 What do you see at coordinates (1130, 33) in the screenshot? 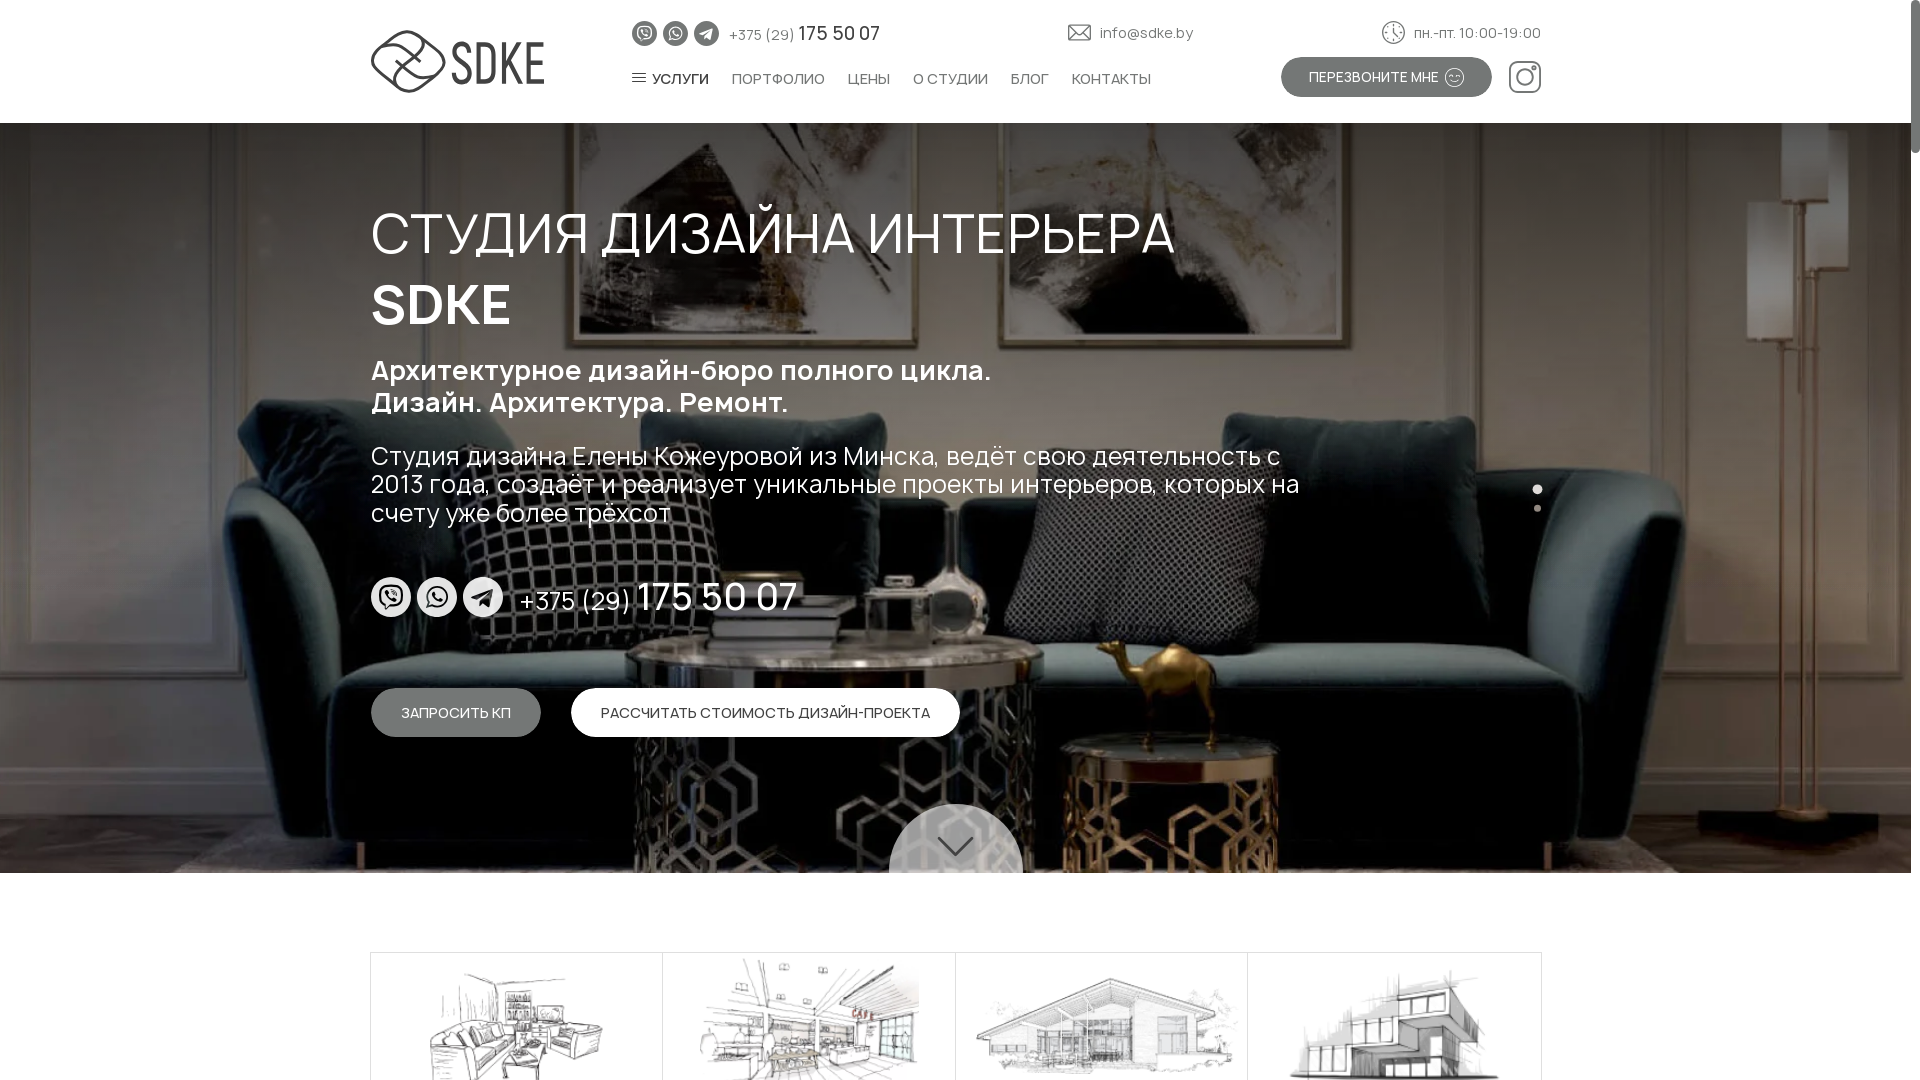
I see `info@sdke.by` at bounding box center [1130, 33].